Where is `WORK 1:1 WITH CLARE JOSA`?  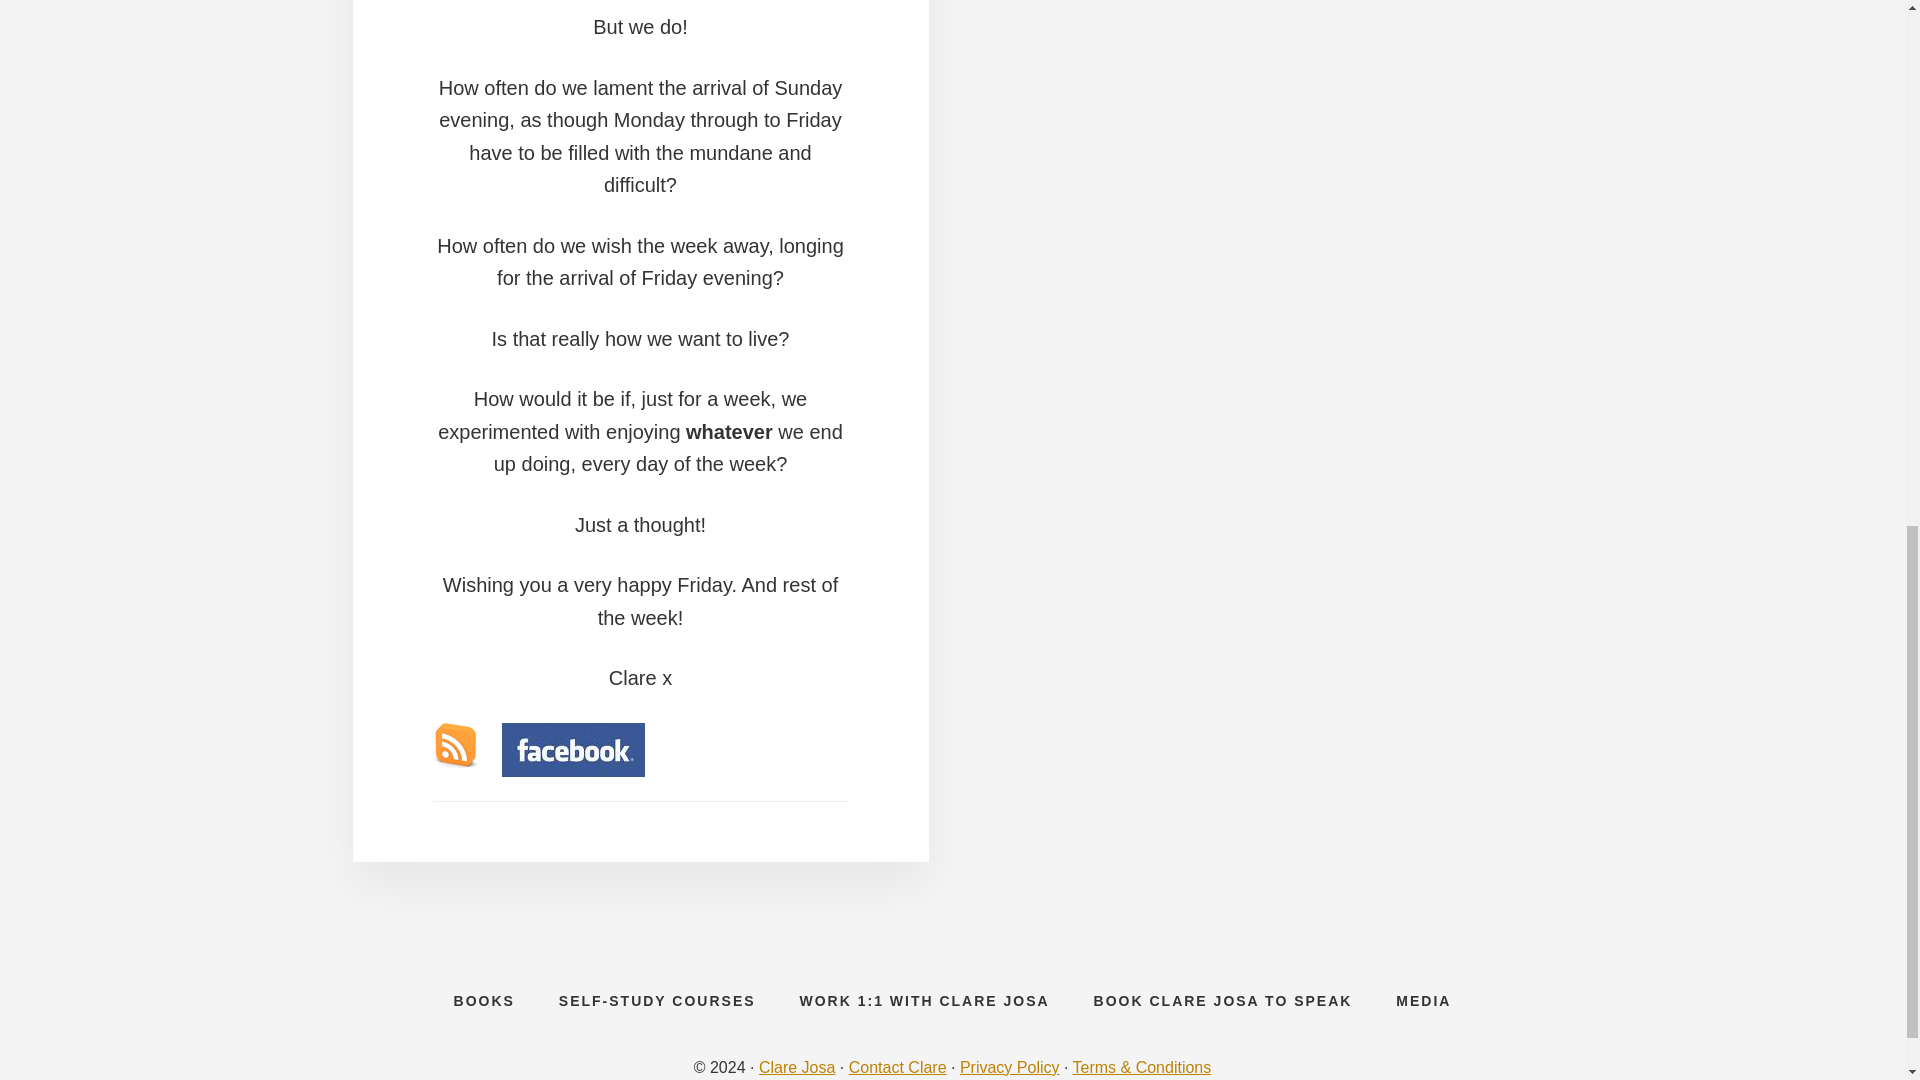 WORK 1:1 WITH CLARE JOSA is located at coordinates (924, 1001).